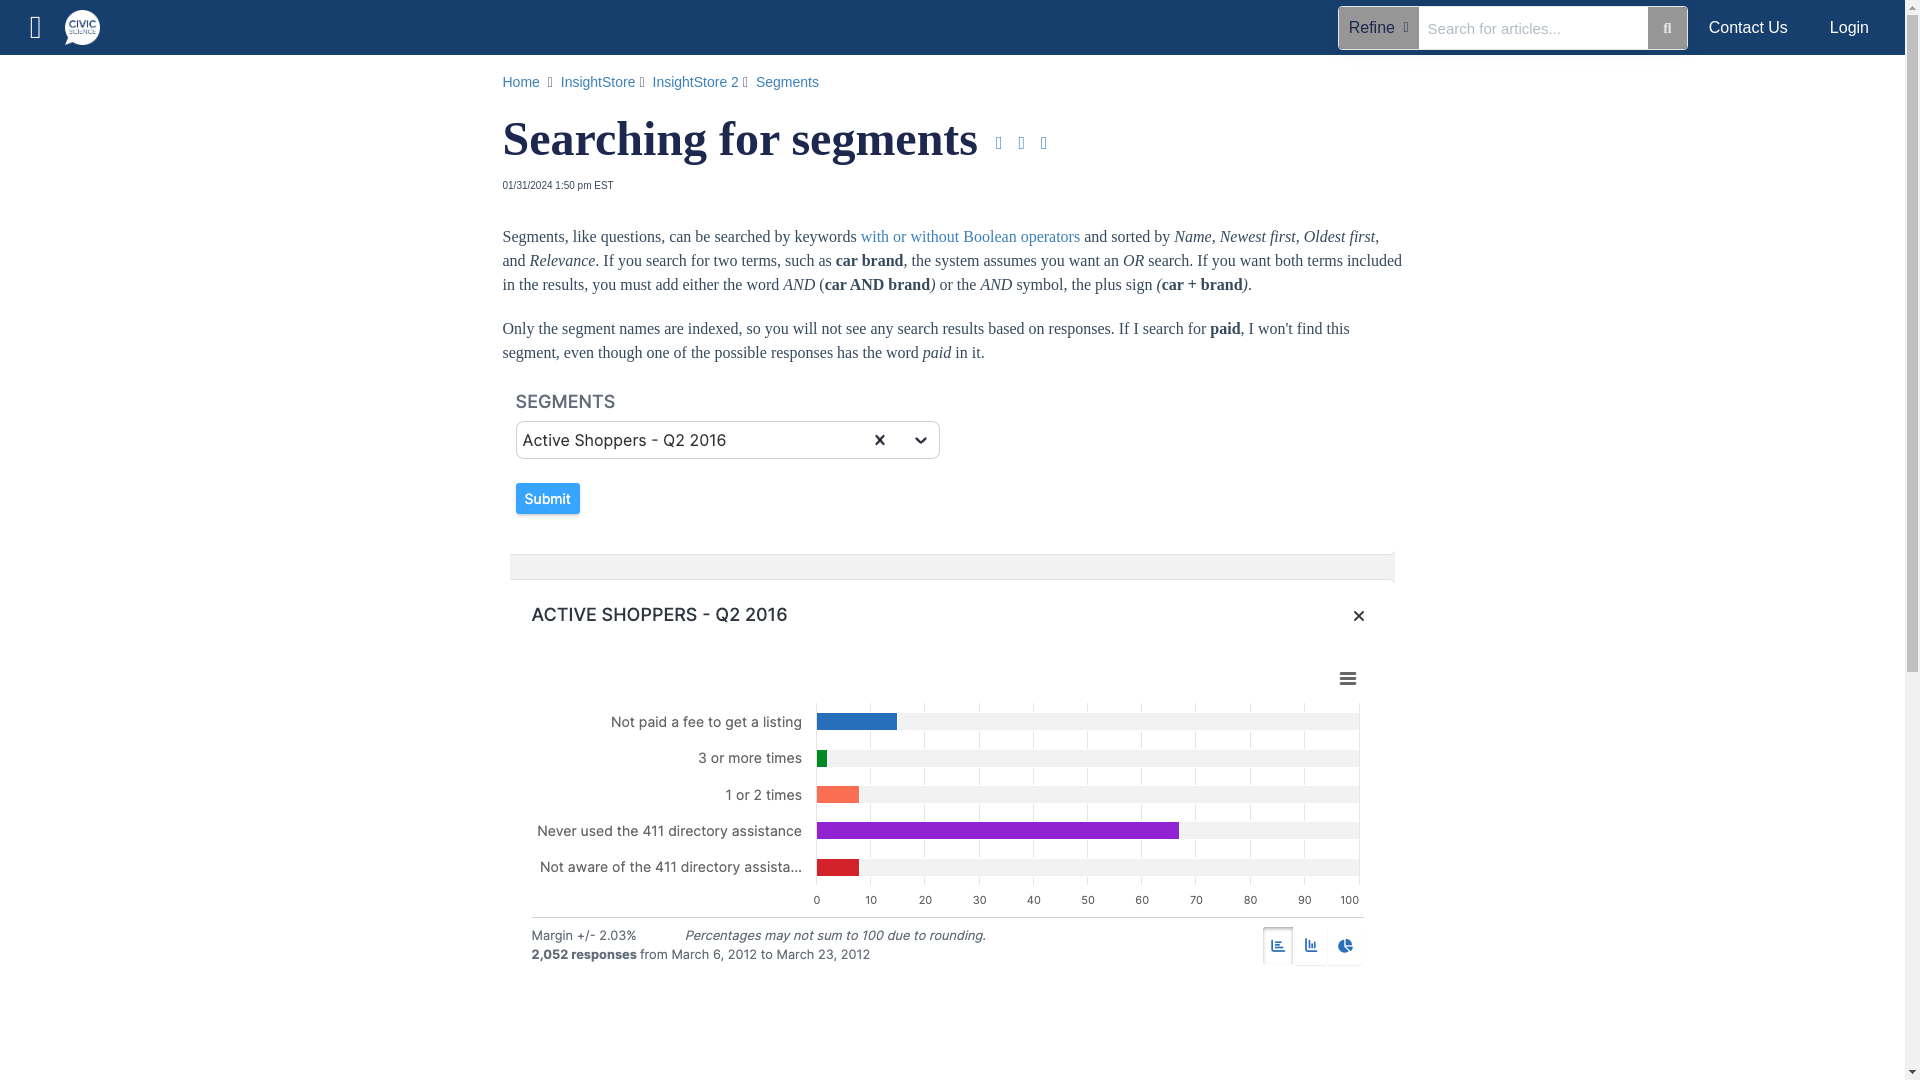  What do you see at coordinates (1000, 142) in the screenshot?
I see `Download PDF` at bounding box center [1000, 142].